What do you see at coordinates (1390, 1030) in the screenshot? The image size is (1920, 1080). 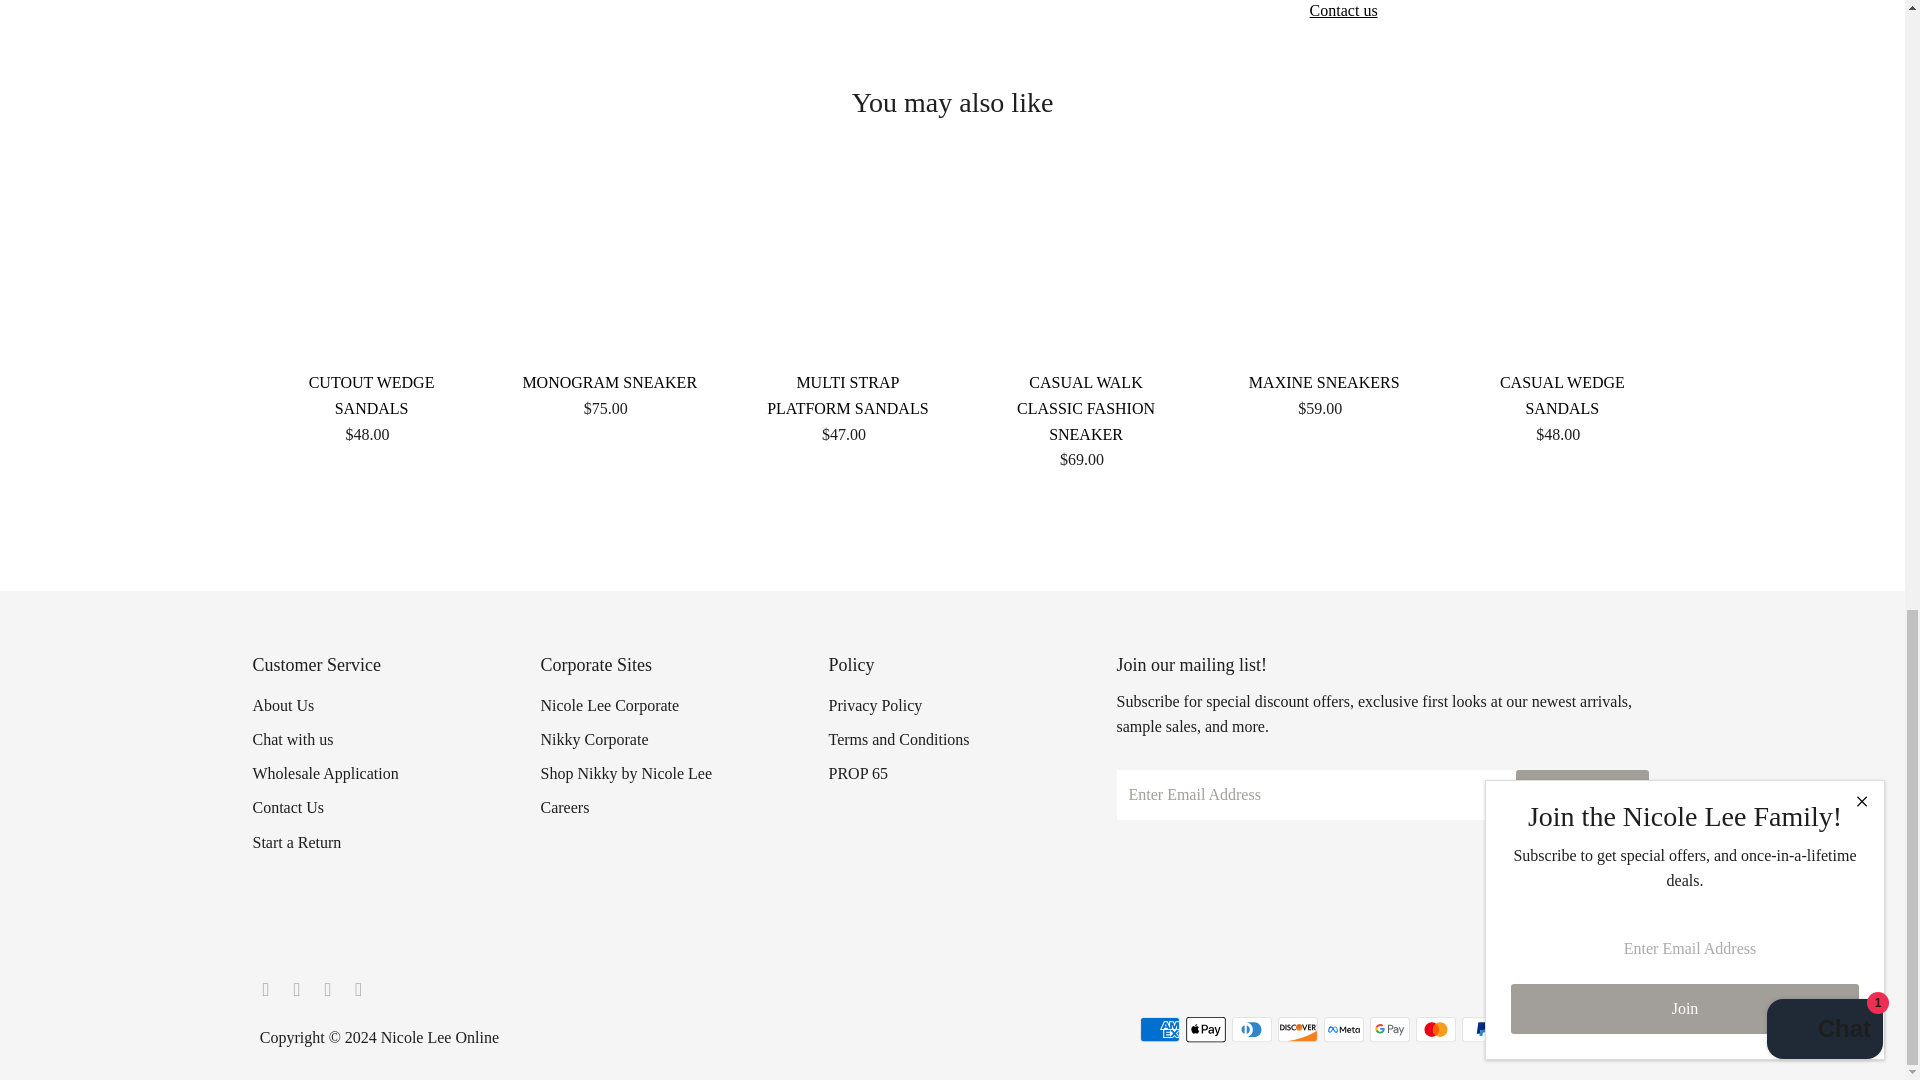 I see `Google Pay` at bounding box center [1390, 1030].